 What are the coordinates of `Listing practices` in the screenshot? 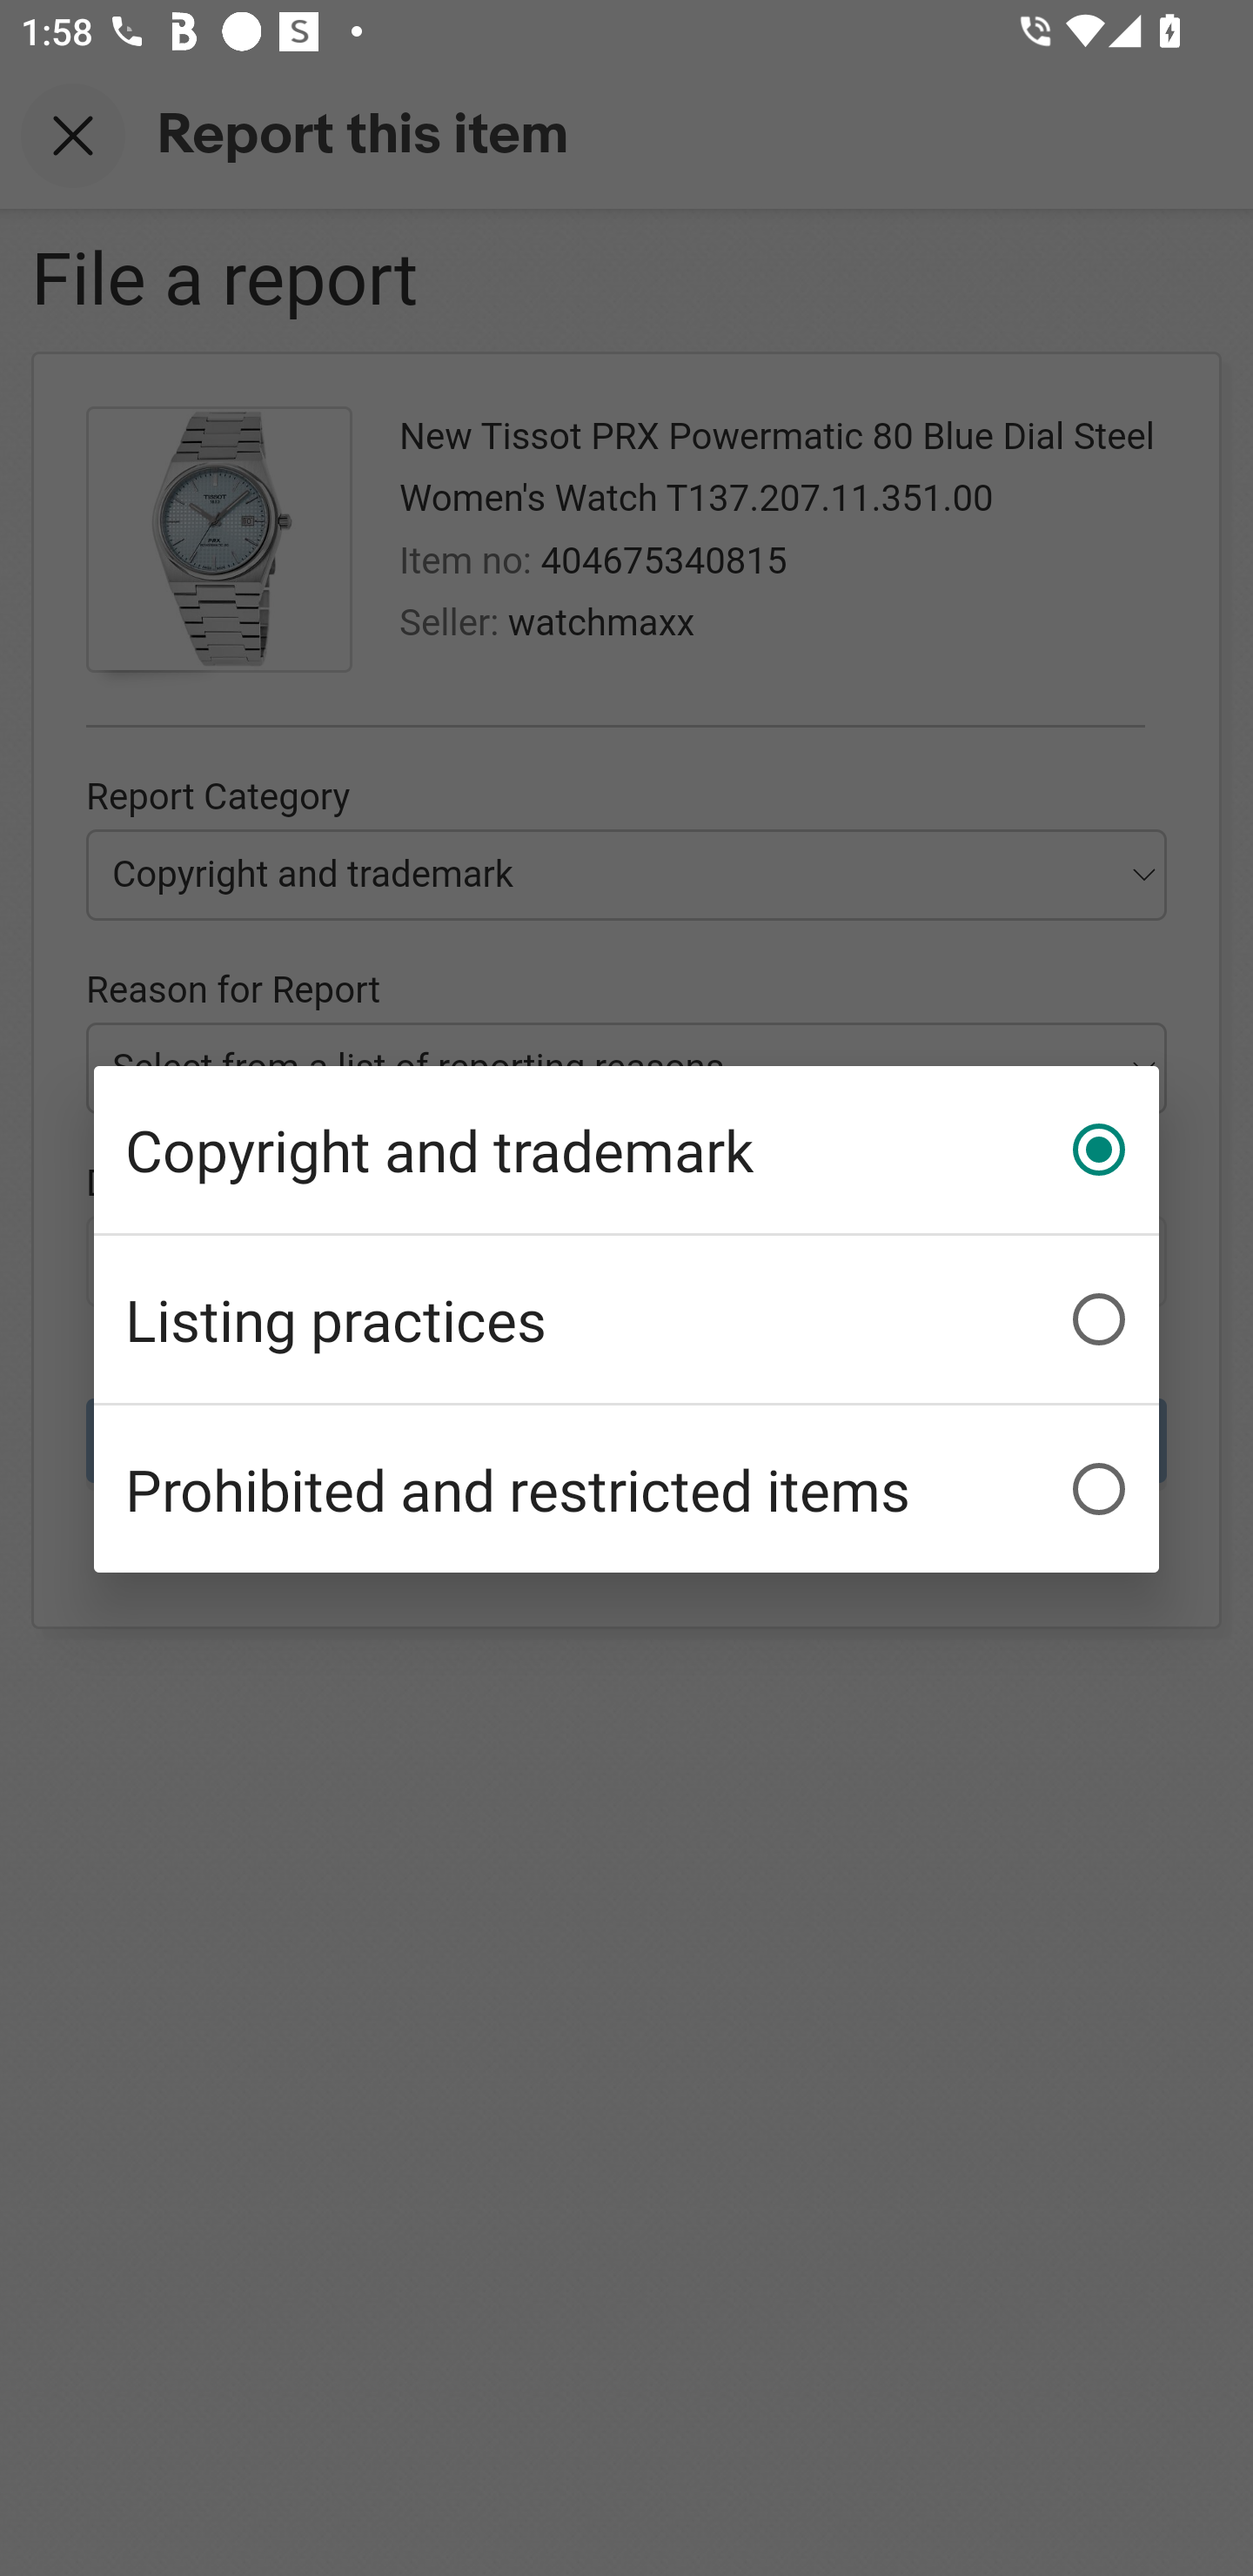 It's located at (626, 1319).